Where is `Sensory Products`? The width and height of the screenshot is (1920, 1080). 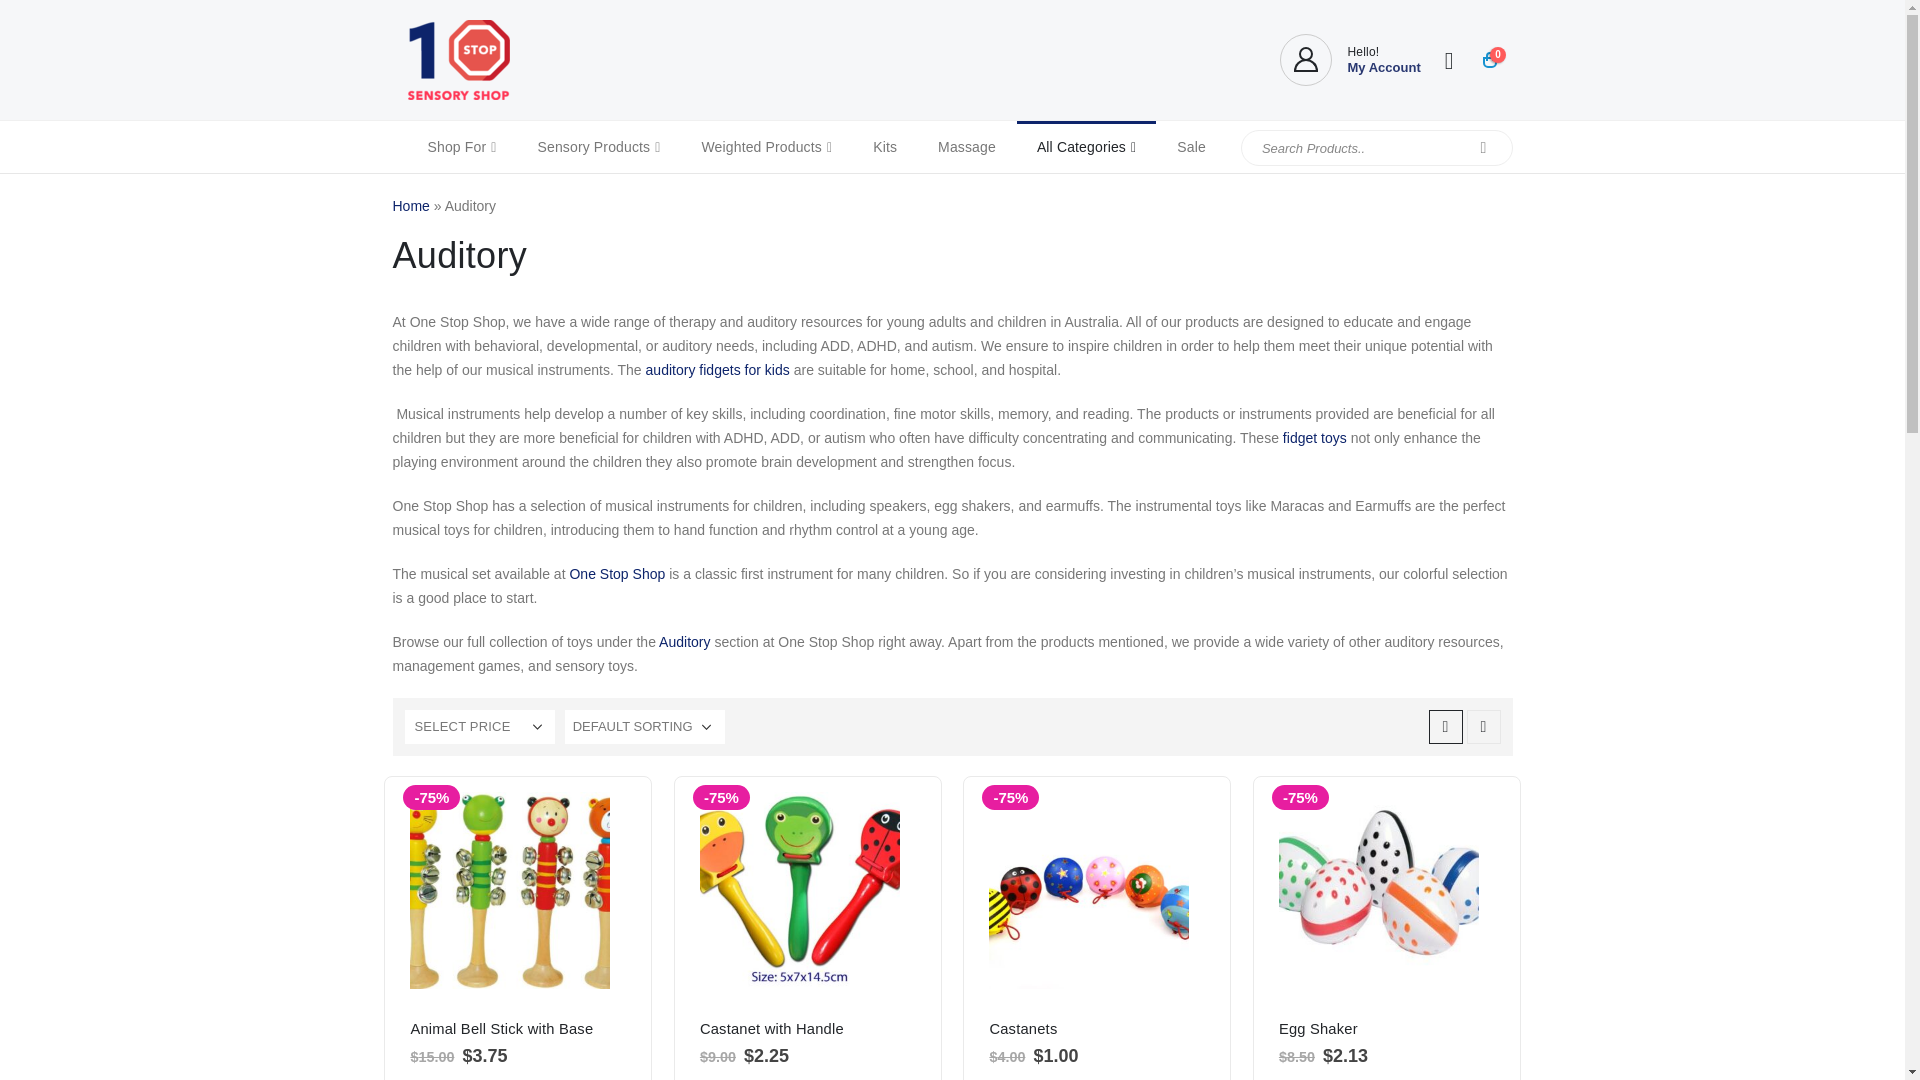 Sensory Products is located at coordinates (598, 146).